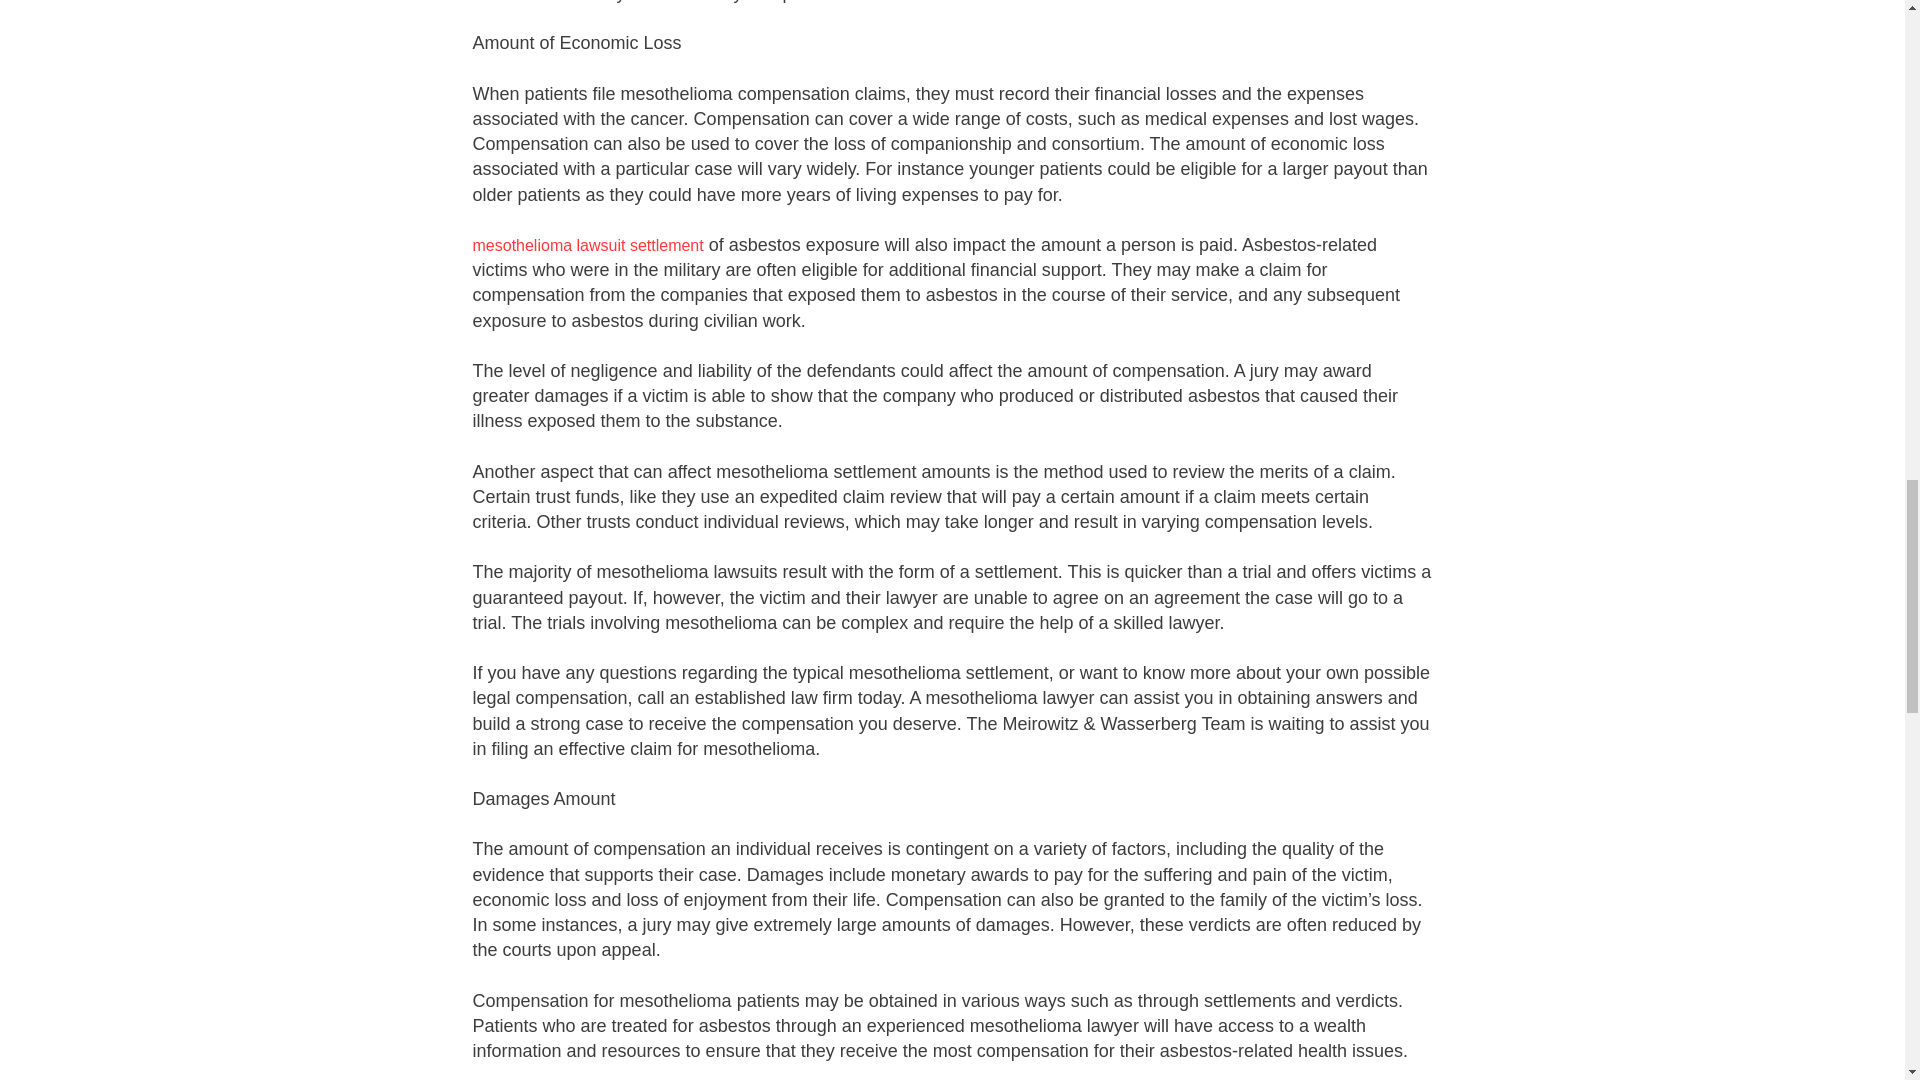 This screenshot has width=1920, height=1080. I want to click on mesothelioma lawsuit settlement, so click(587, 244).